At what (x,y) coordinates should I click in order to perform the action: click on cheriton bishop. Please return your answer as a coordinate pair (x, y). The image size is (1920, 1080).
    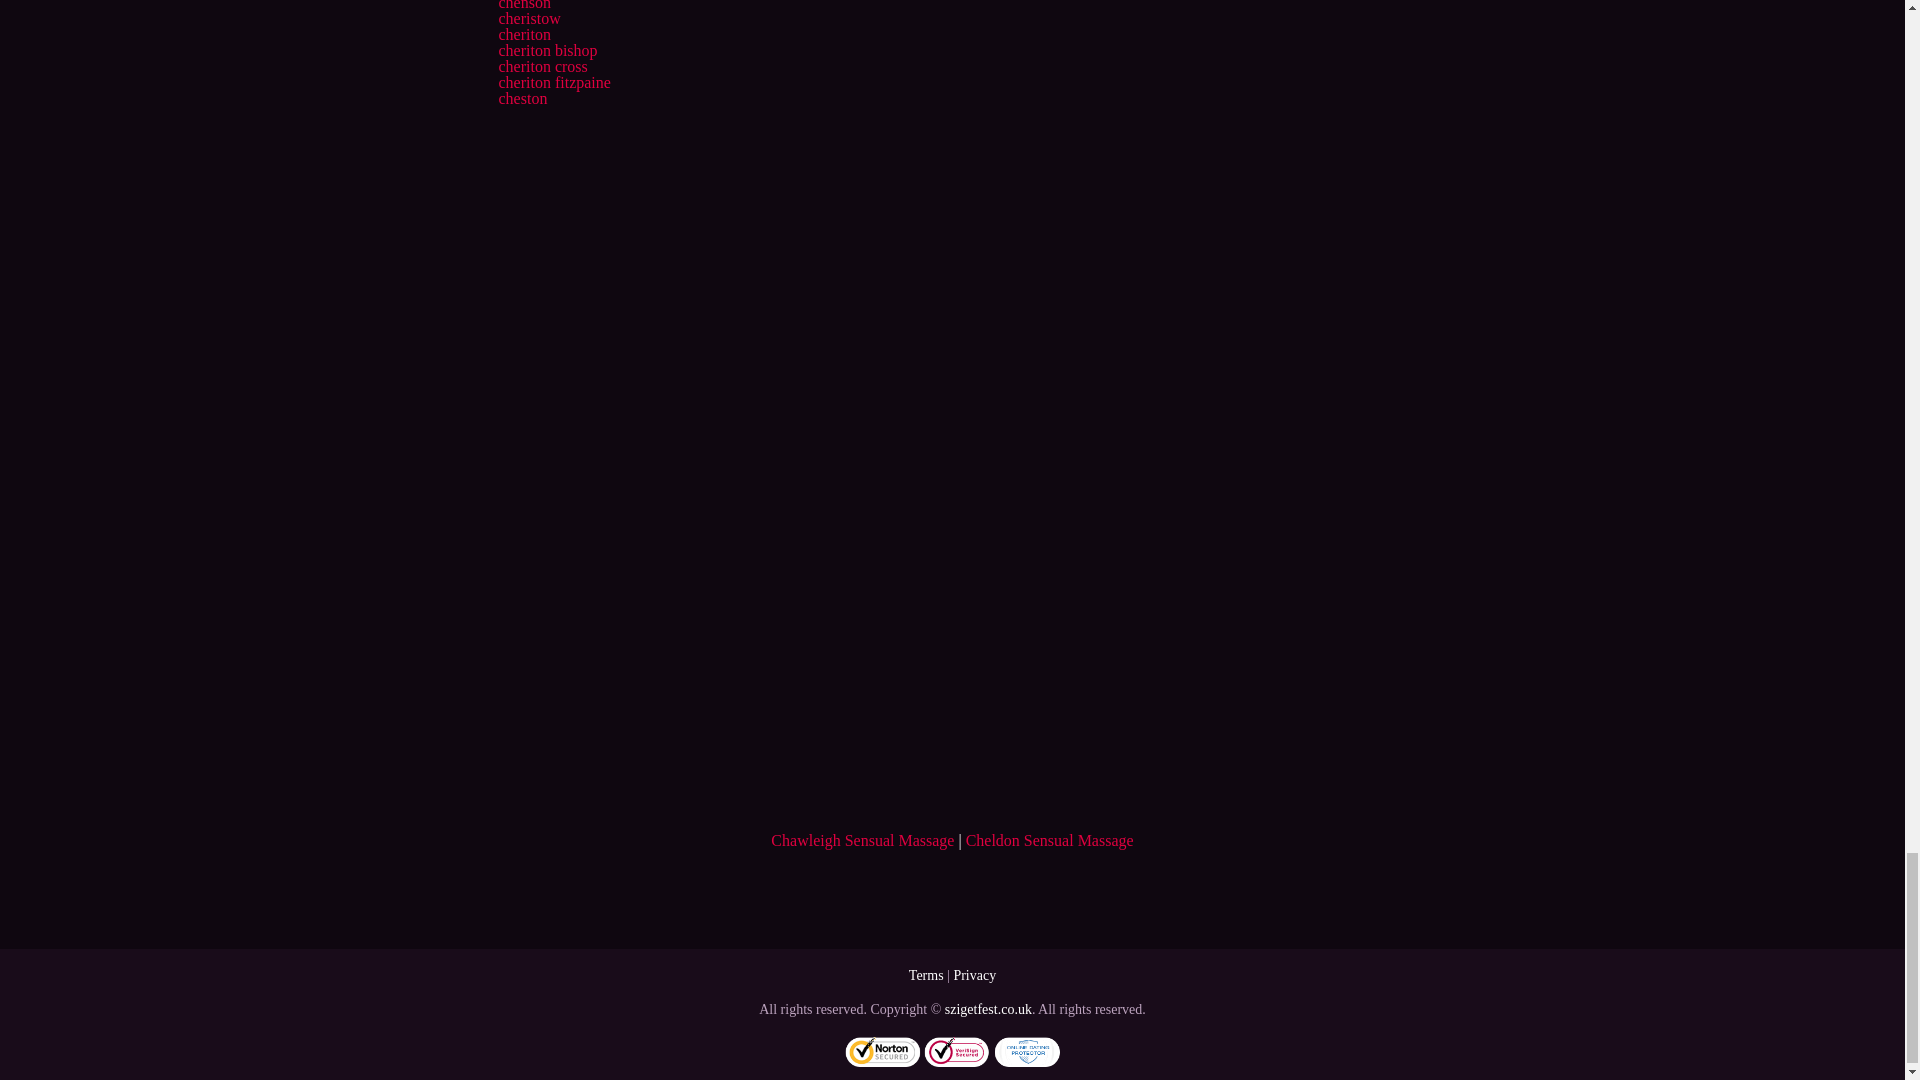
    Looking at the image, I should click on (547, 50).